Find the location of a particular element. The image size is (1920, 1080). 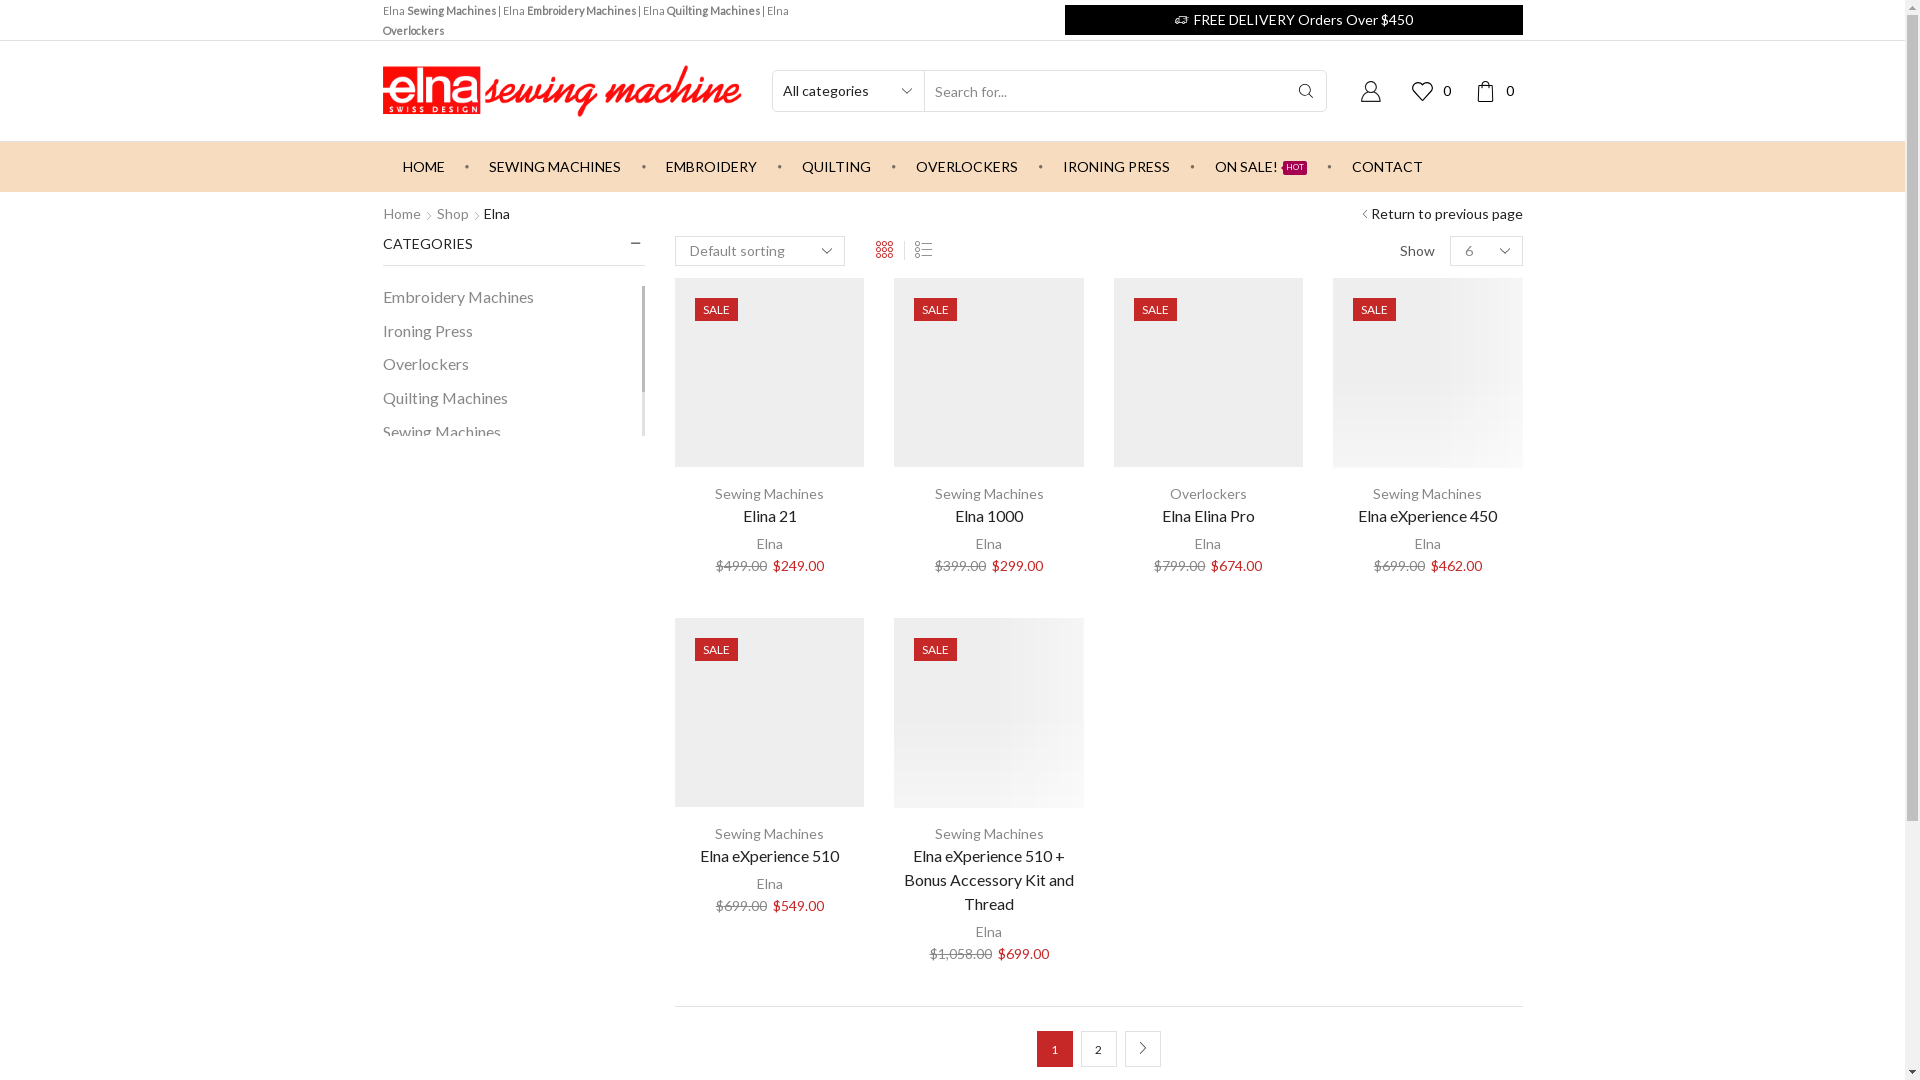

Uncategorized is located at coordinates (434, 463).